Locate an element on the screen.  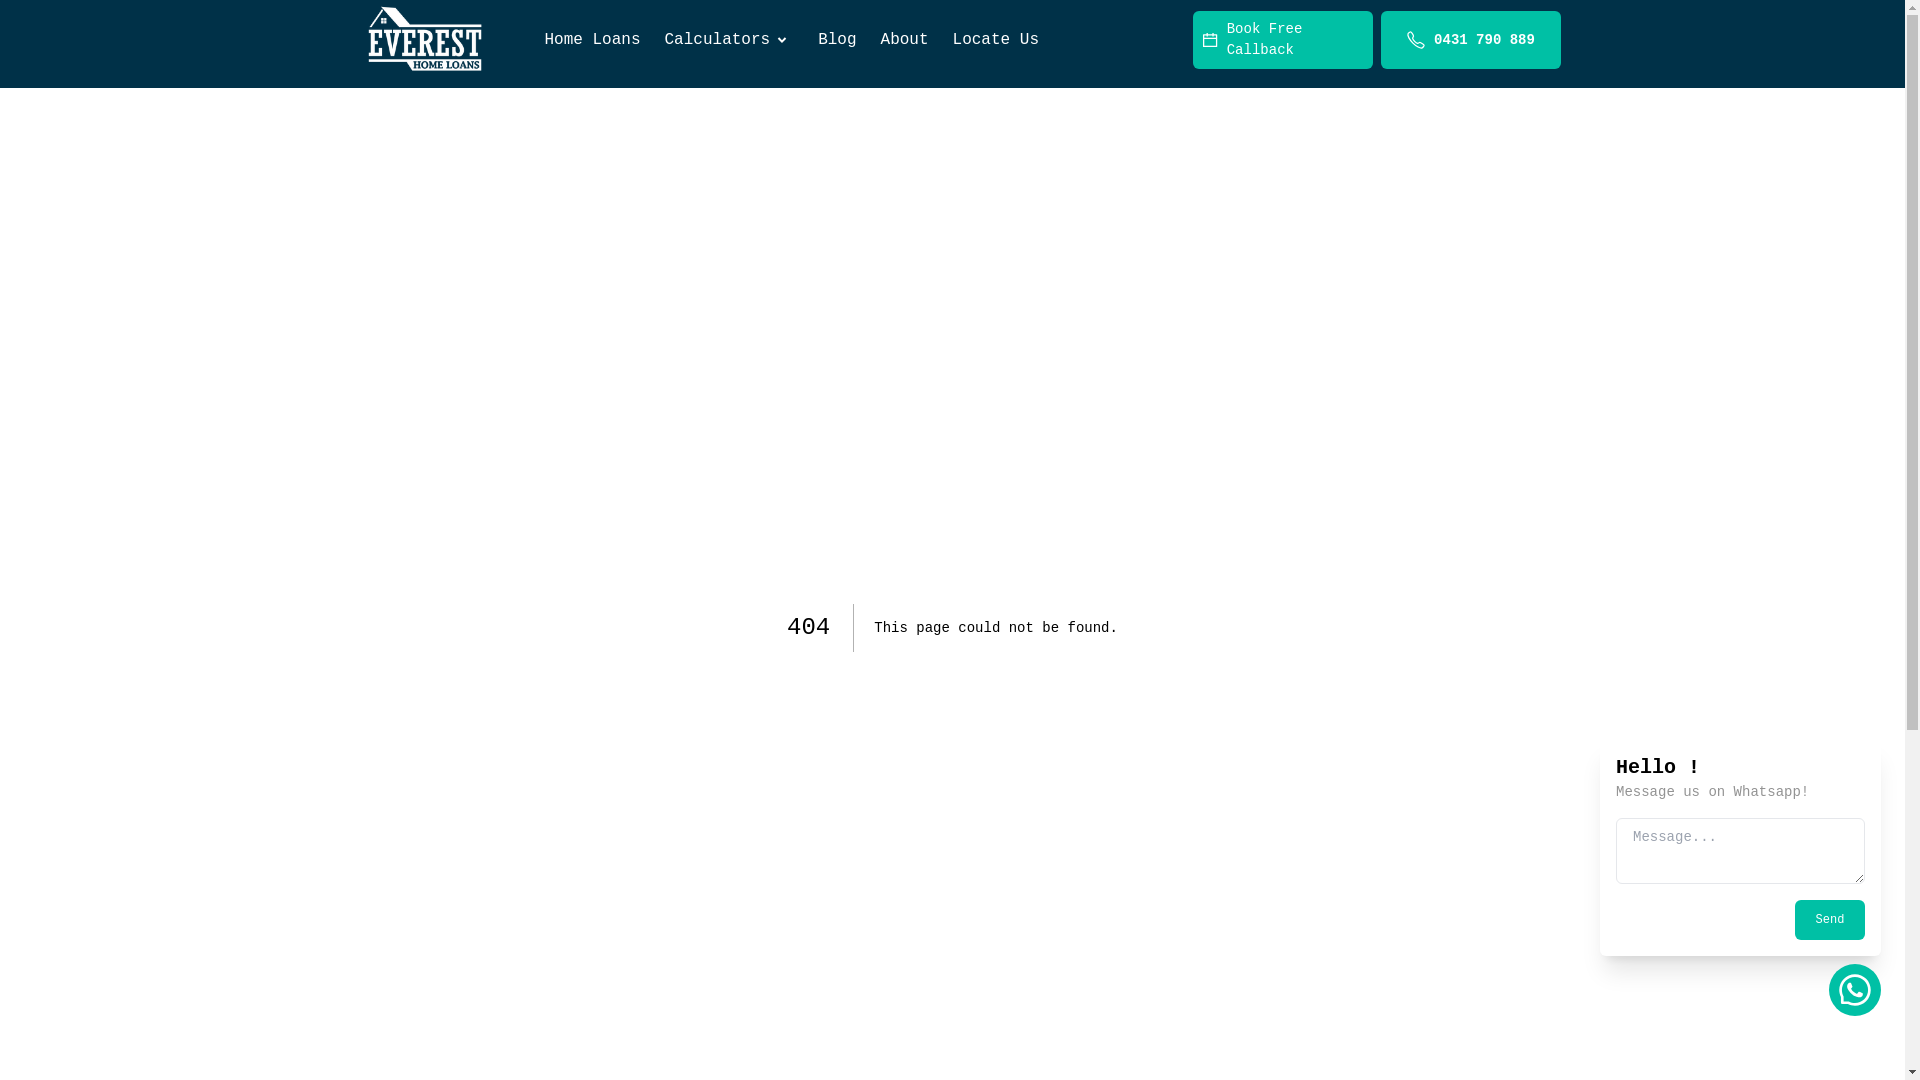
Home Loans is located at coordinates (592, 40).